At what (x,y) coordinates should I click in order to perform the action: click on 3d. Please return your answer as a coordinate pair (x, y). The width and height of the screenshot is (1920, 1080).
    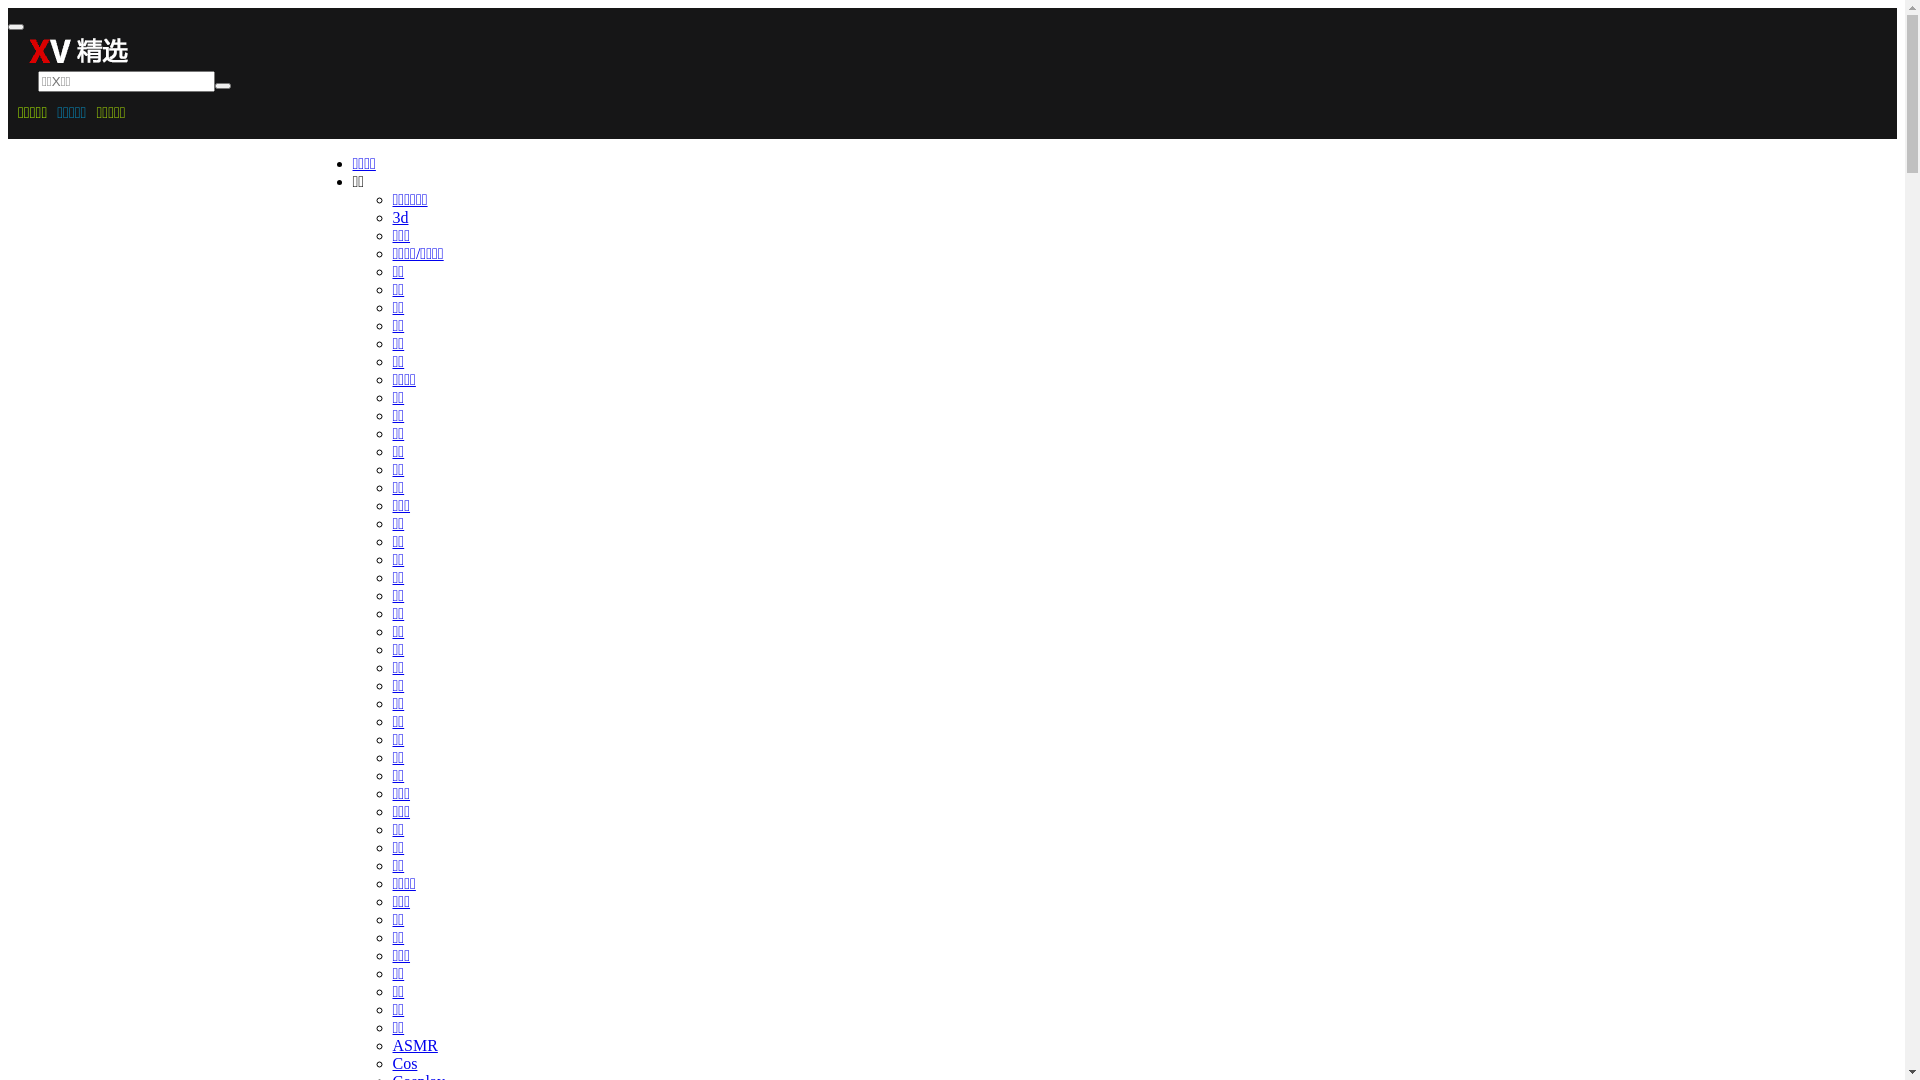
    Looking at the image, I should click on (400, 218).